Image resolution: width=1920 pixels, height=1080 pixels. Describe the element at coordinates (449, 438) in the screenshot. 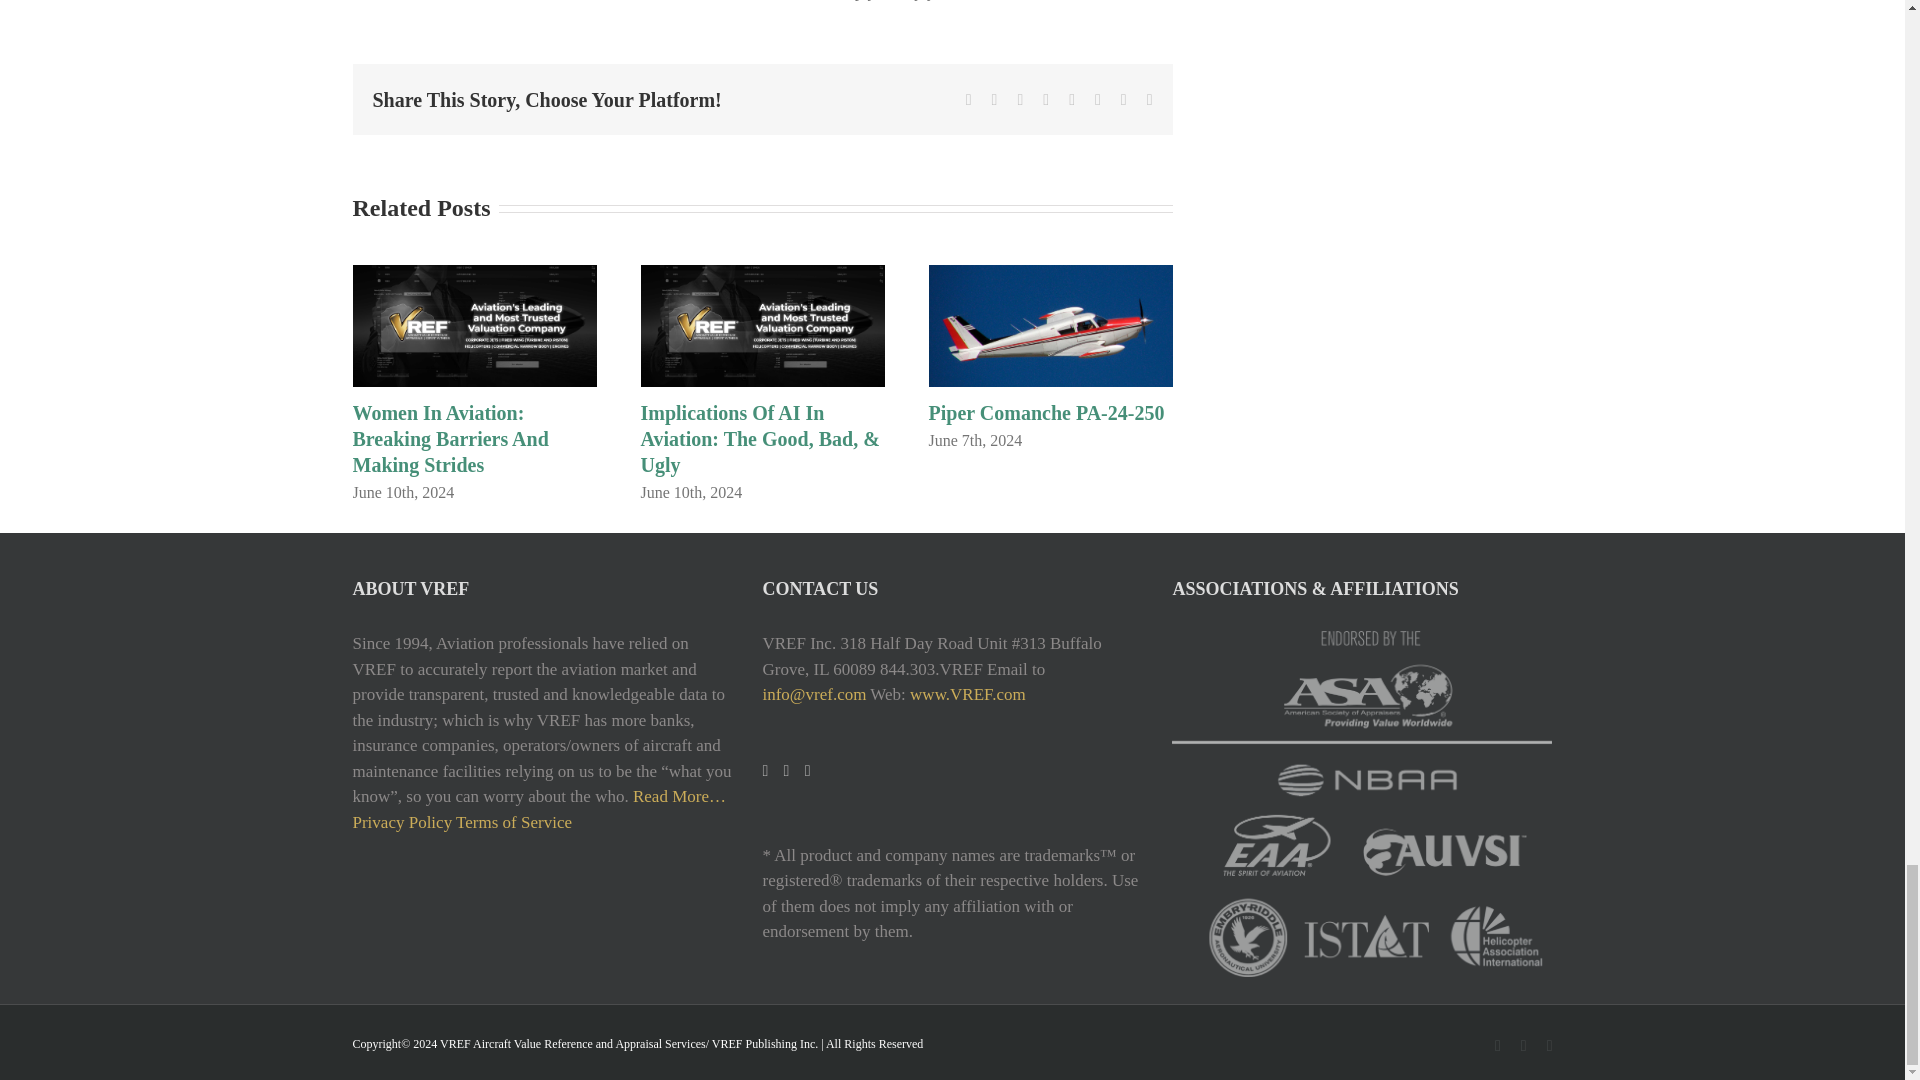

I see `Women In Aviation: Breaking Barriers And Making Strides` at that location.